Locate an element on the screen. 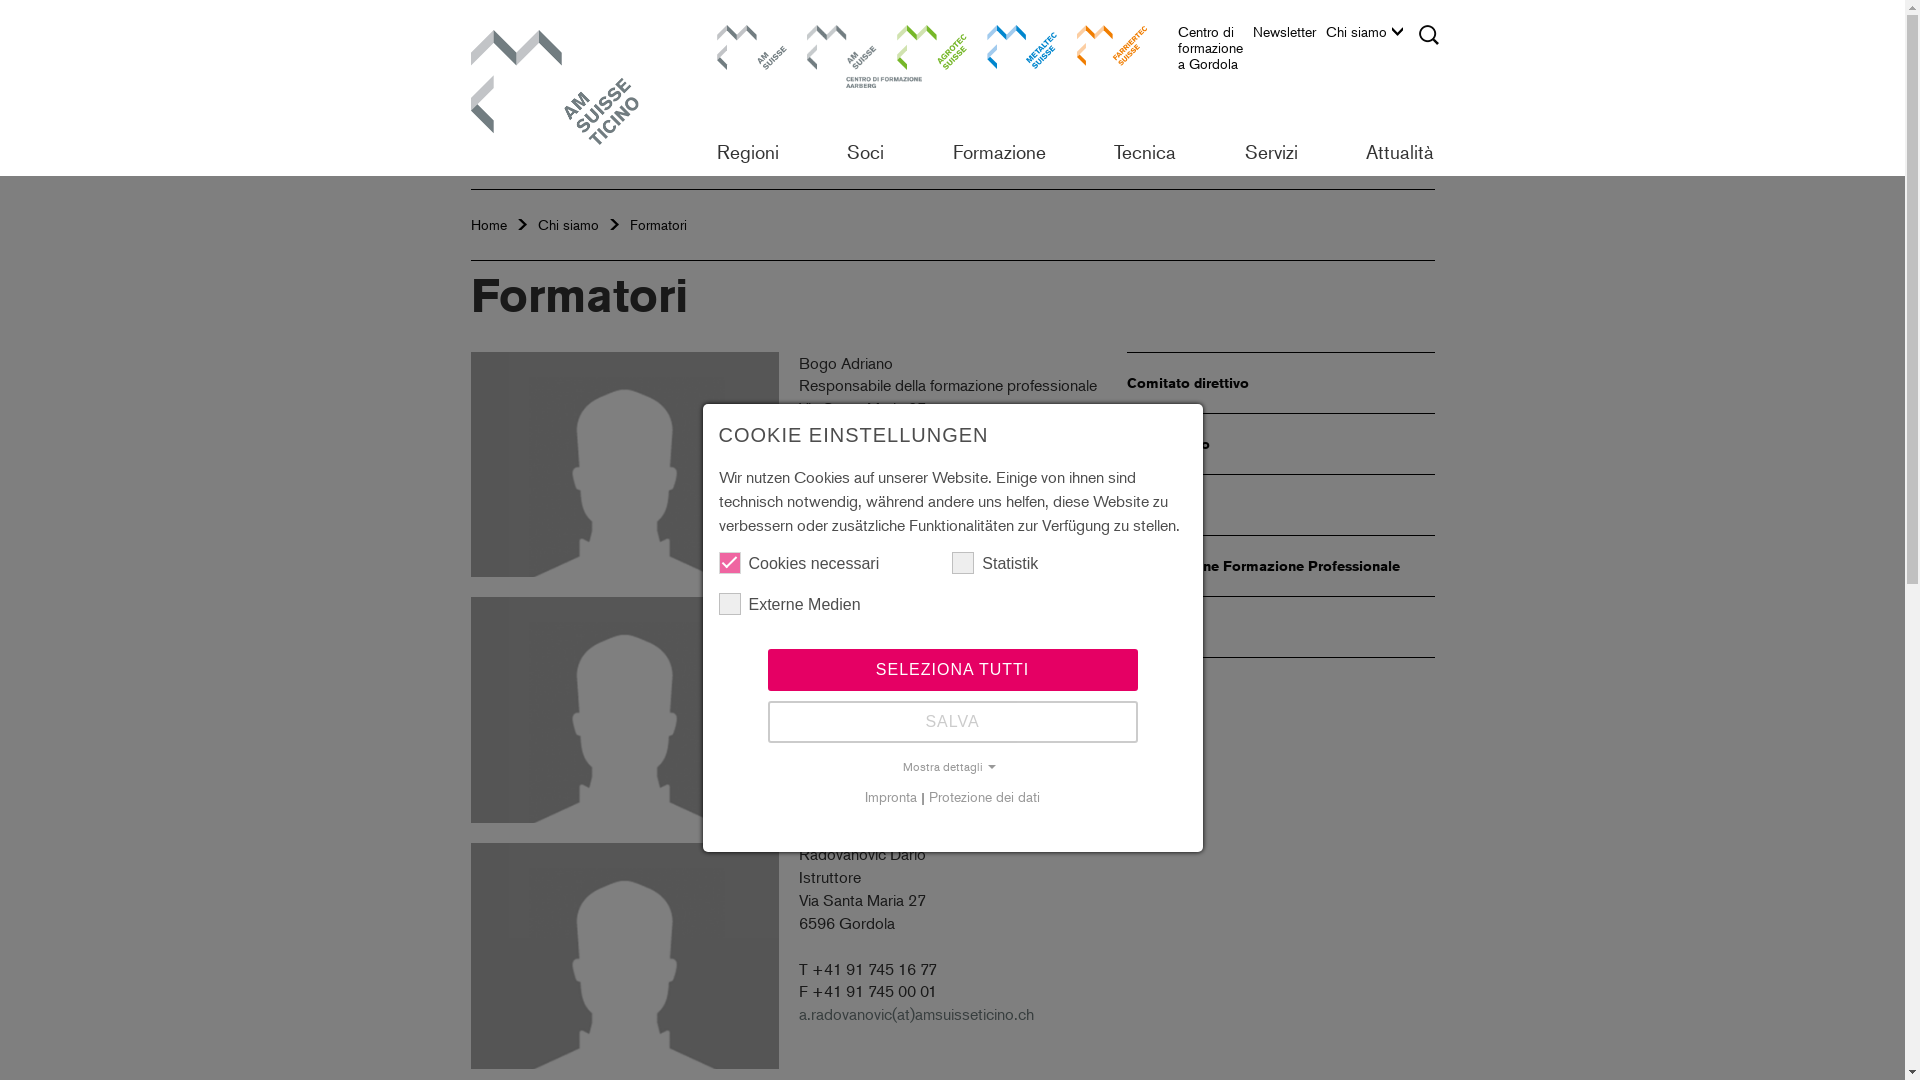 The image size is (1920, 1080). Mostra dettagli is located at coordinates (952, 767).